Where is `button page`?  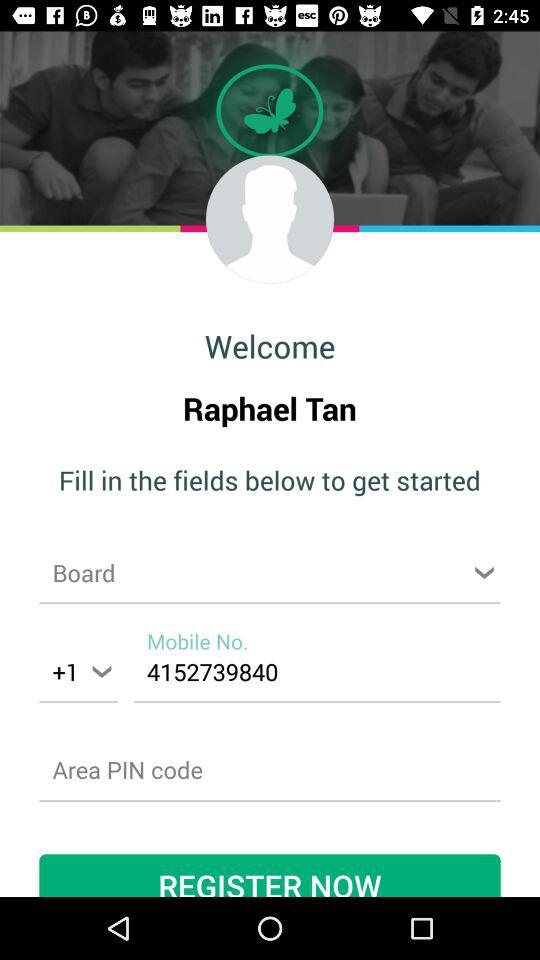
button page is located at coordinates (270, 572).